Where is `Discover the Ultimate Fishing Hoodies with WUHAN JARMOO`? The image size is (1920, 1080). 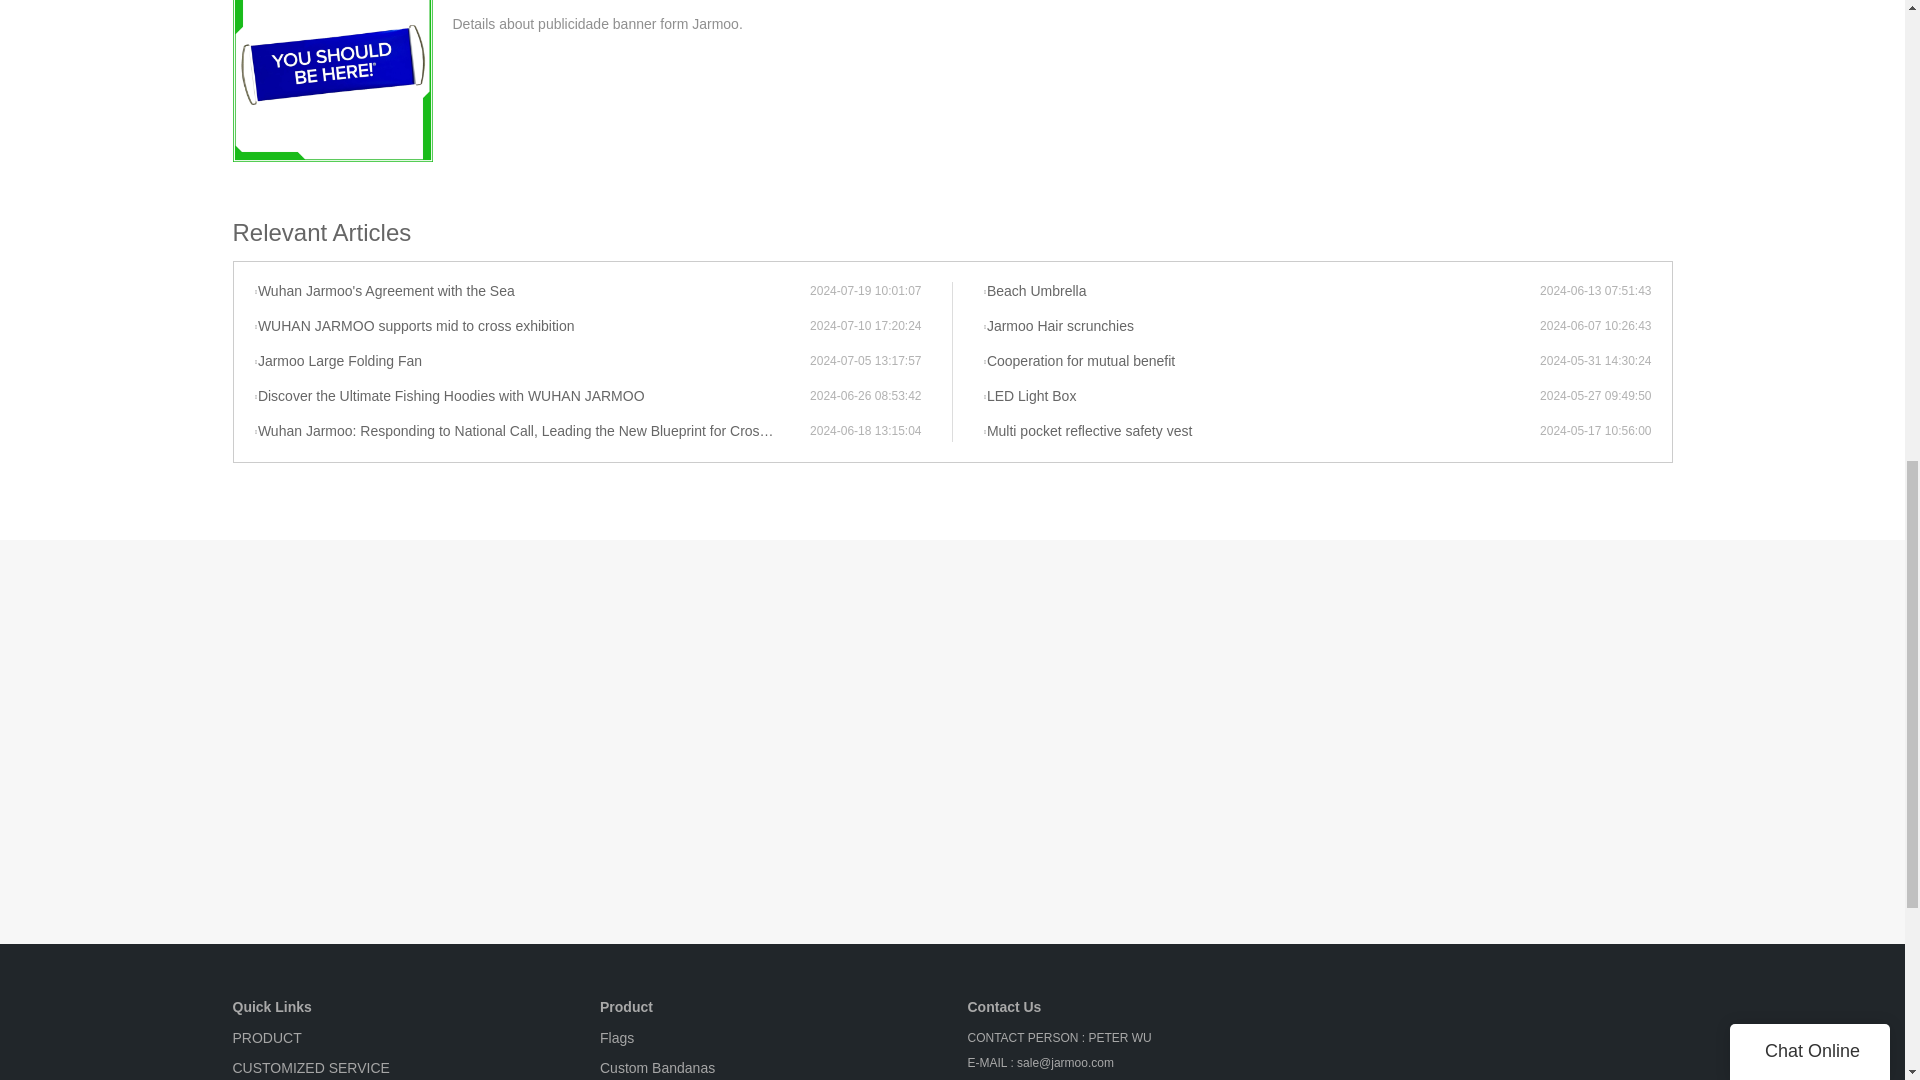 Discover the Ultimate Fishing Hoodies with WUHAN JARMOO is located at coordinates (532, 396).